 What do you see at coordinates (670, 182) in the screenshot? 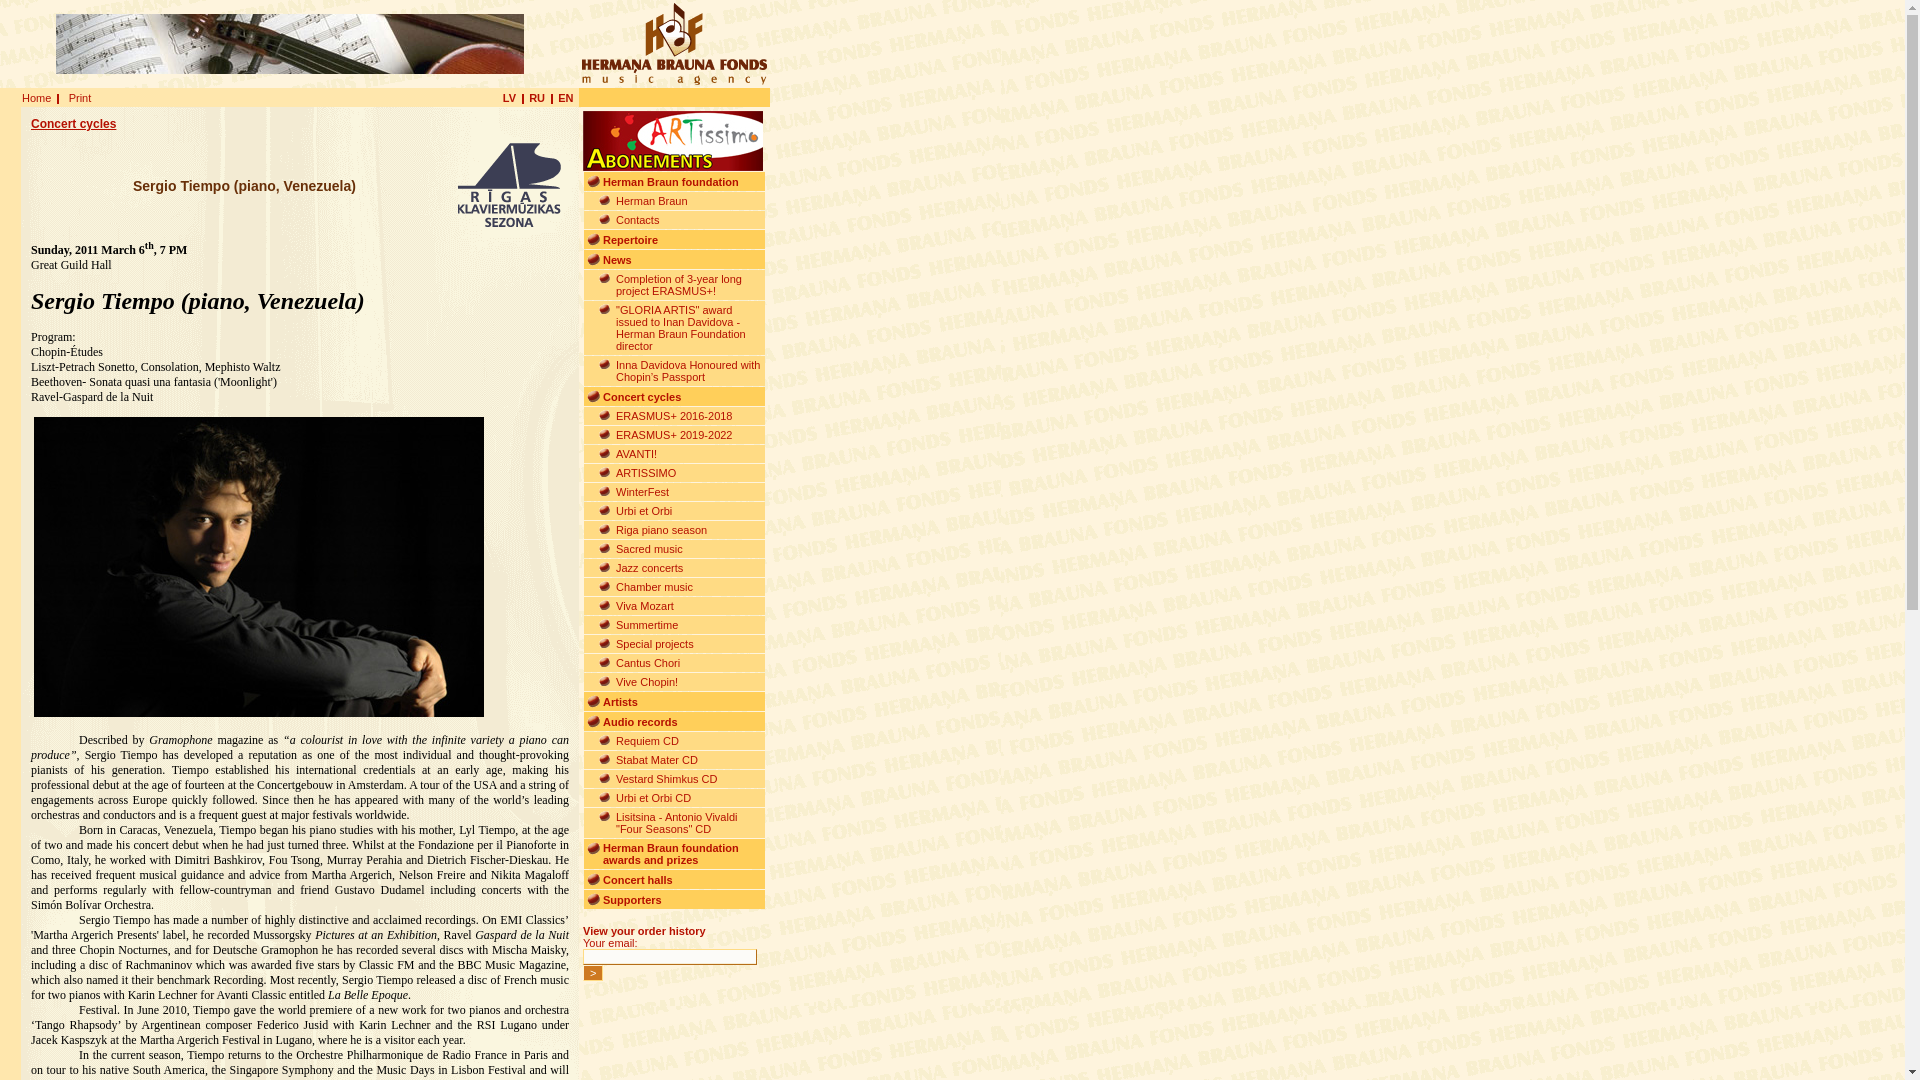
I see `Herman Braun foundation` at bounding box center [670, 182].